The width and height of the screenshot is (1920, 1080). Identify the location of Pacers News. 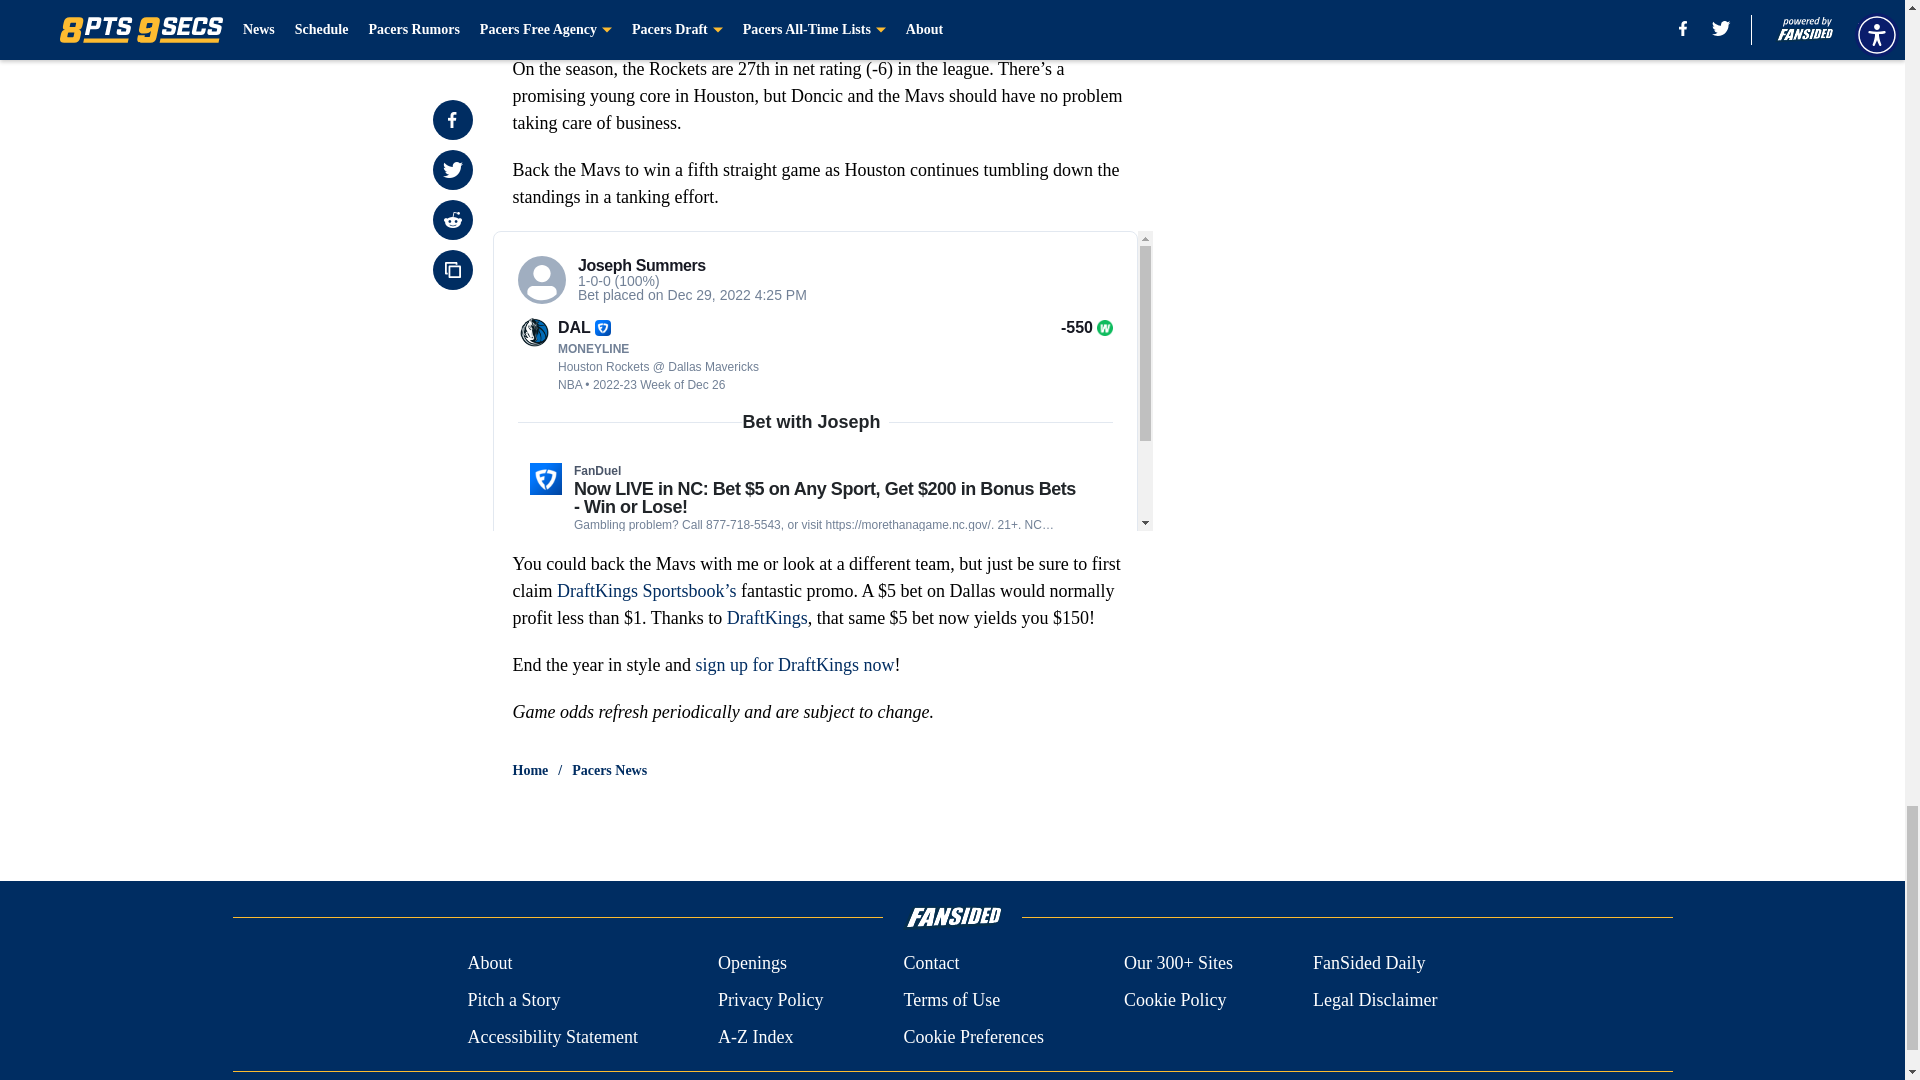
(610, 770).